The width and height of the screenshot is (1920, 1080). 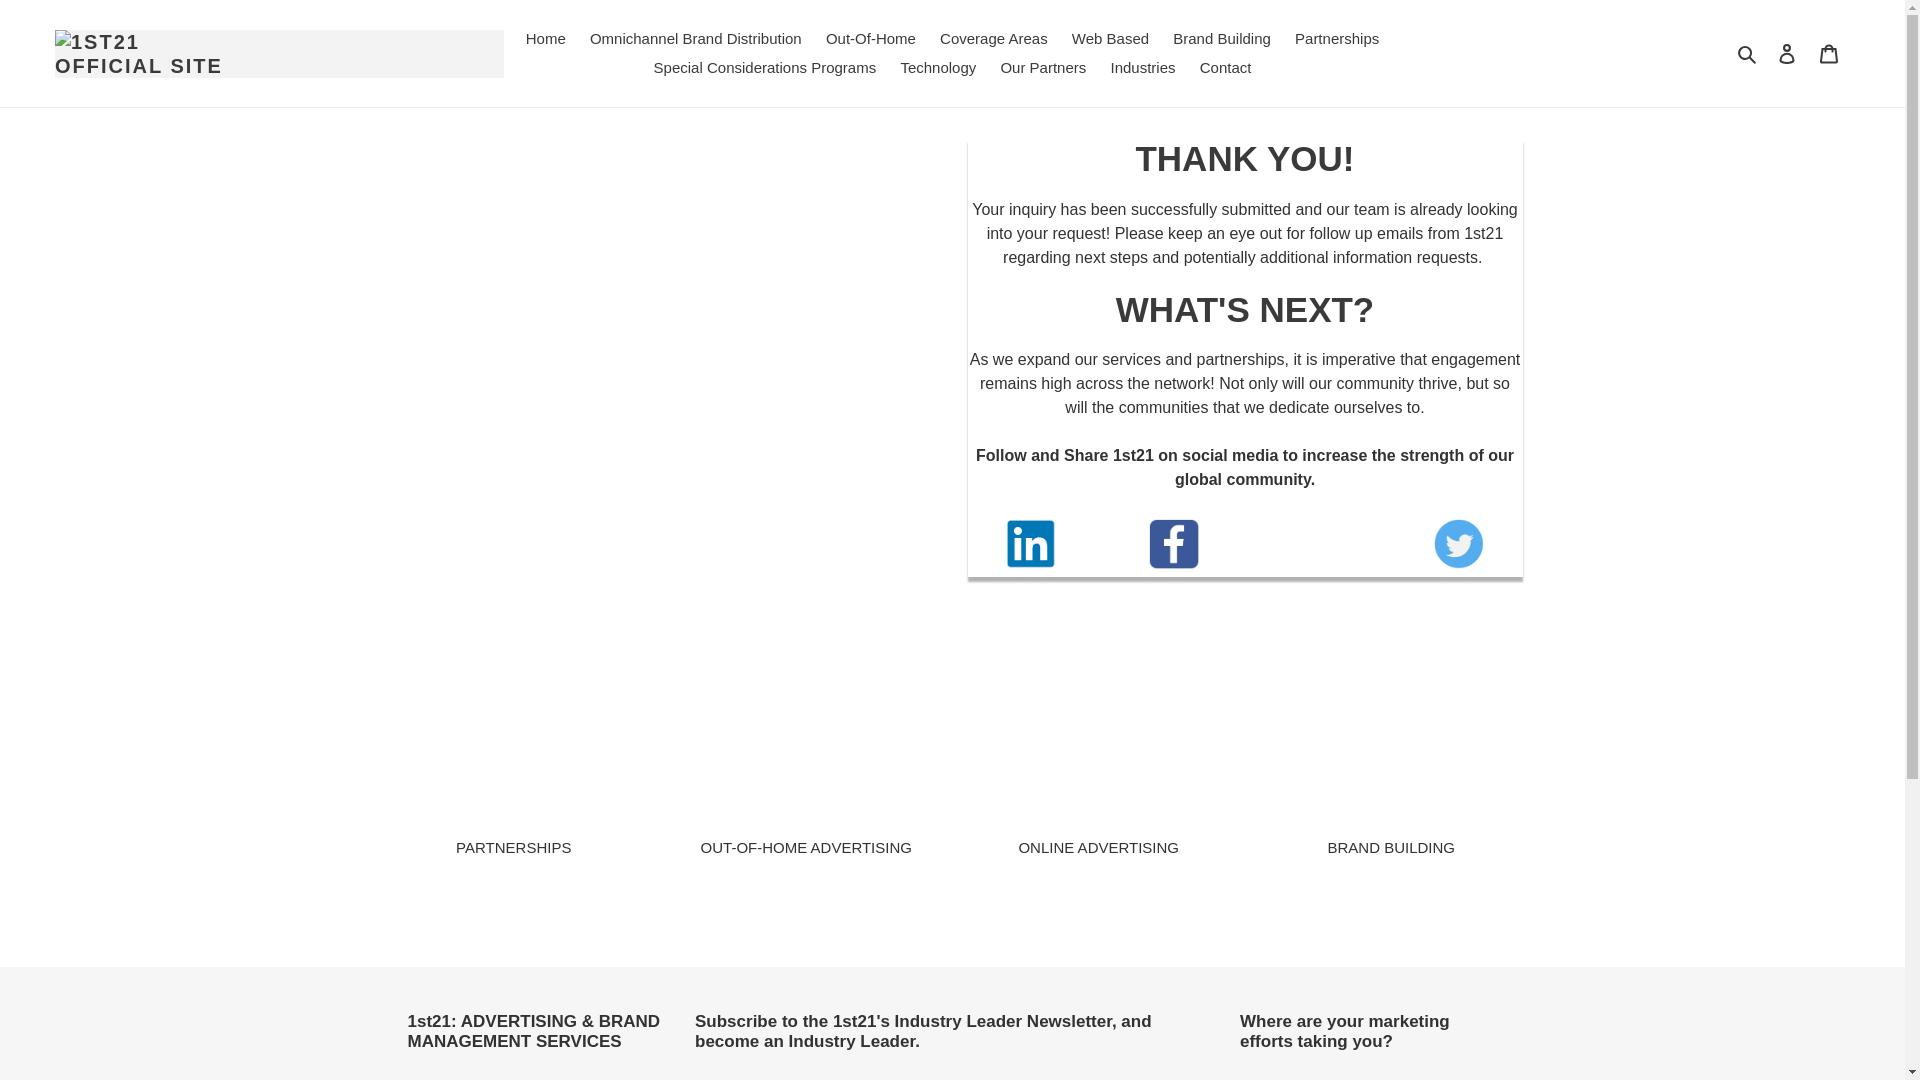 What do you see at coordinates (1222, 39) in the screenshot?
I see `Brand Building` at bounding box center [1222, 39].